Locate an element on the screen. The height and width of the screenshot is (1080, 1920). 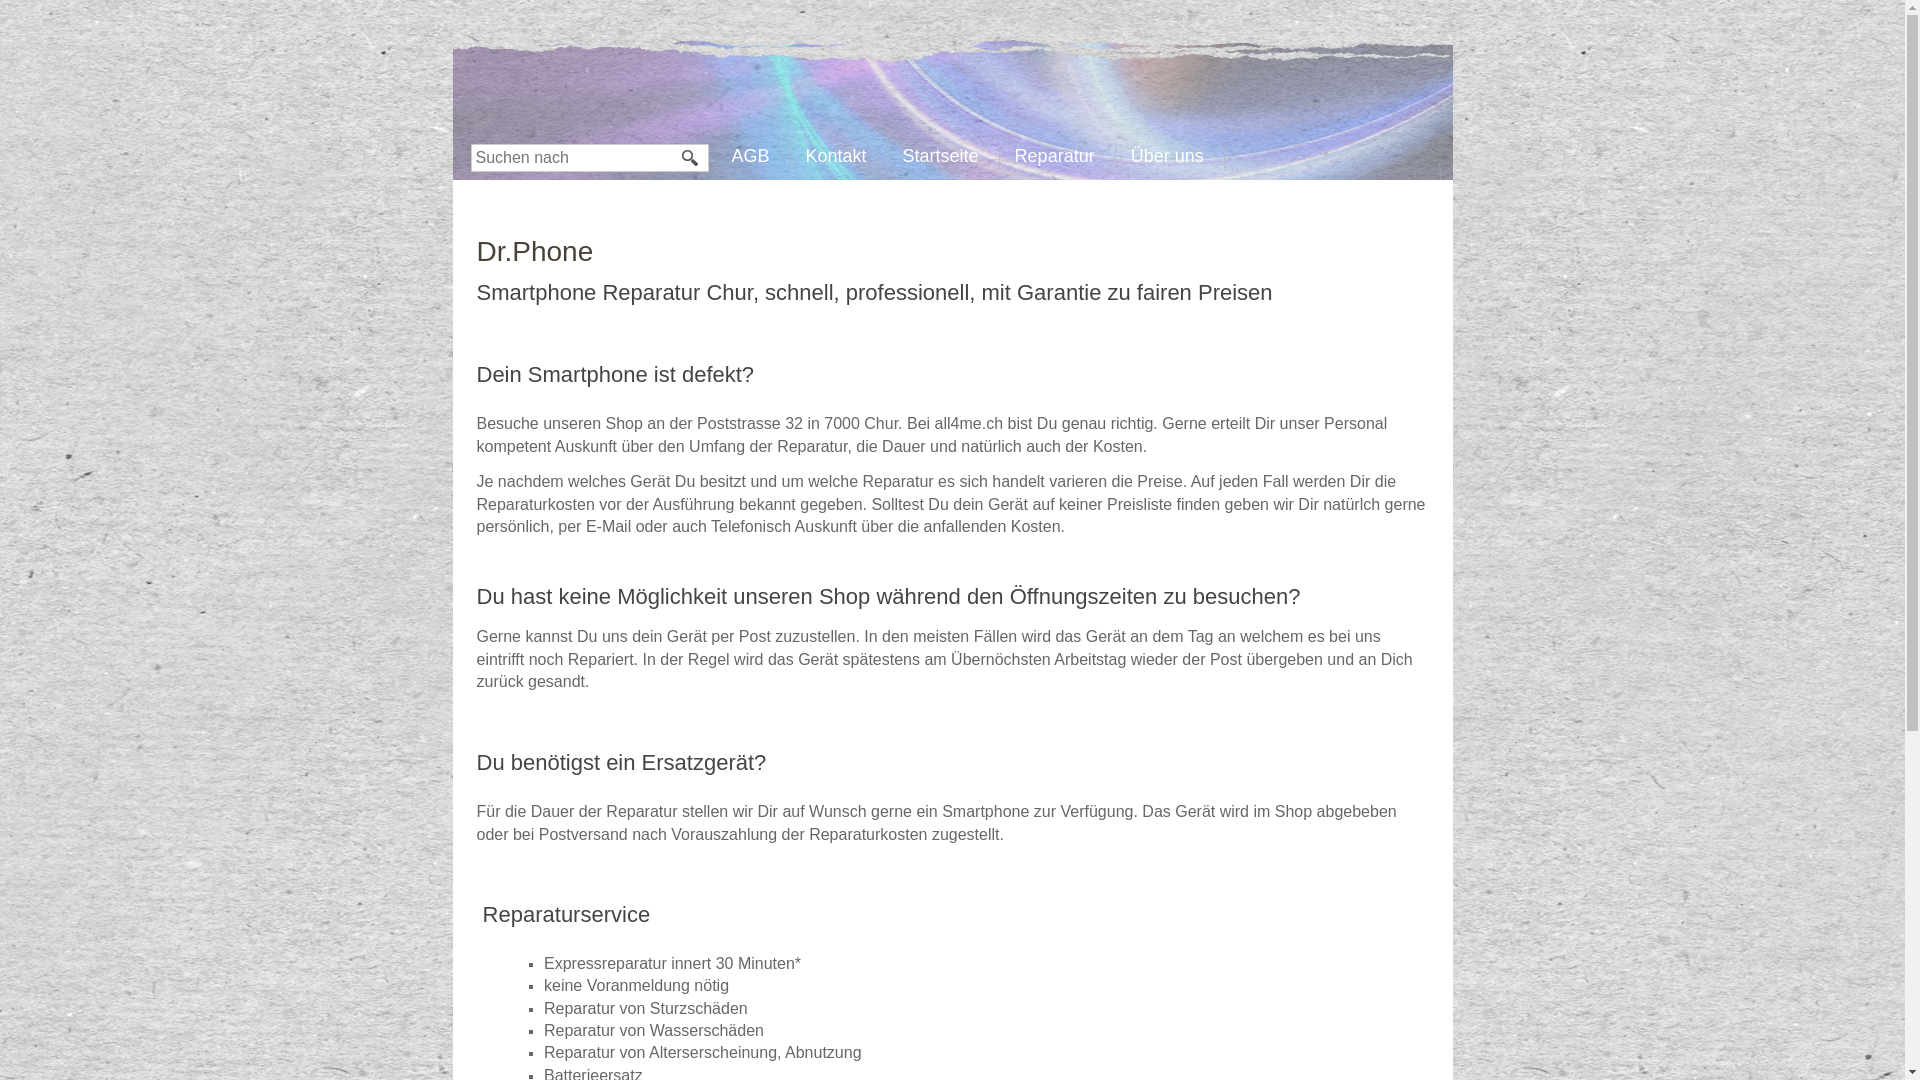
Reparatur is located at coordinates (1060, 154).